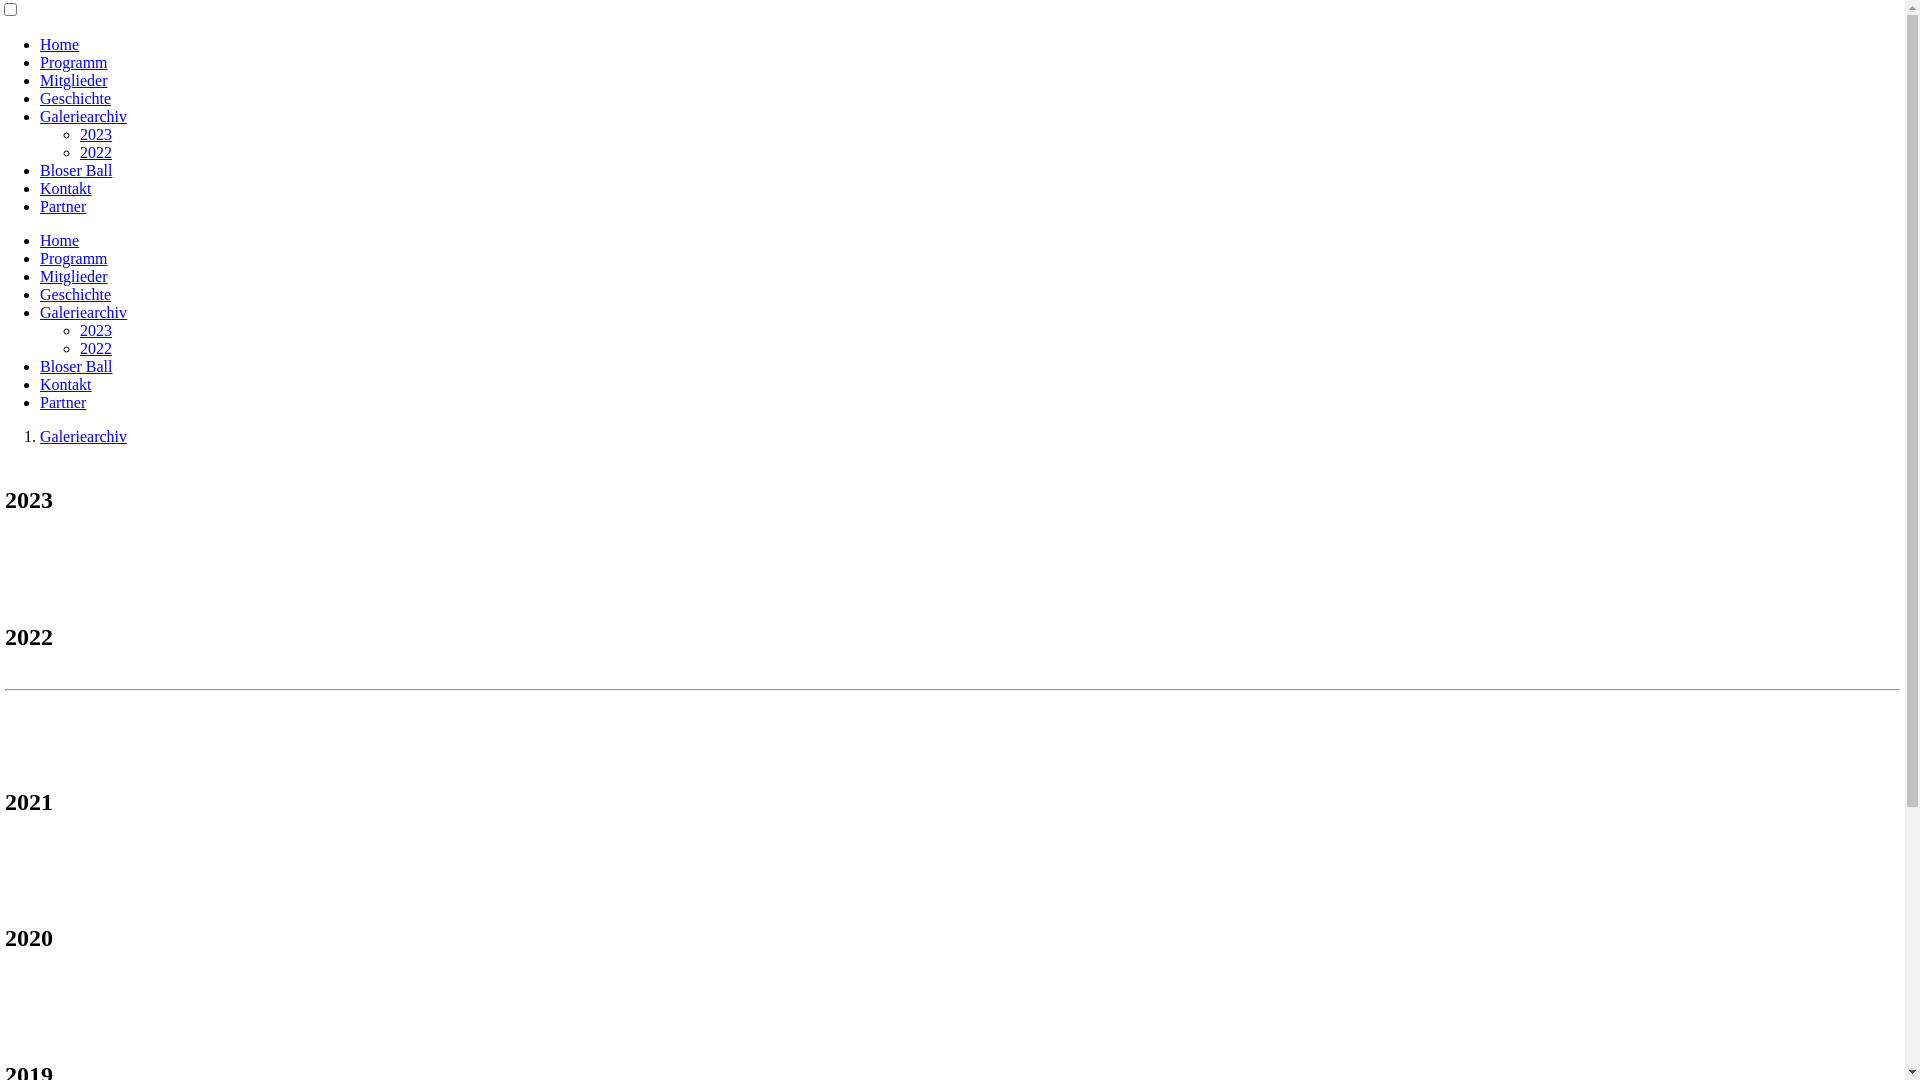 This screenshot has height=1080, width=1920. What do you see at coordinates (66, 188) in the screenshot?
I see `Kontakt` at bounding box center [66, 188].